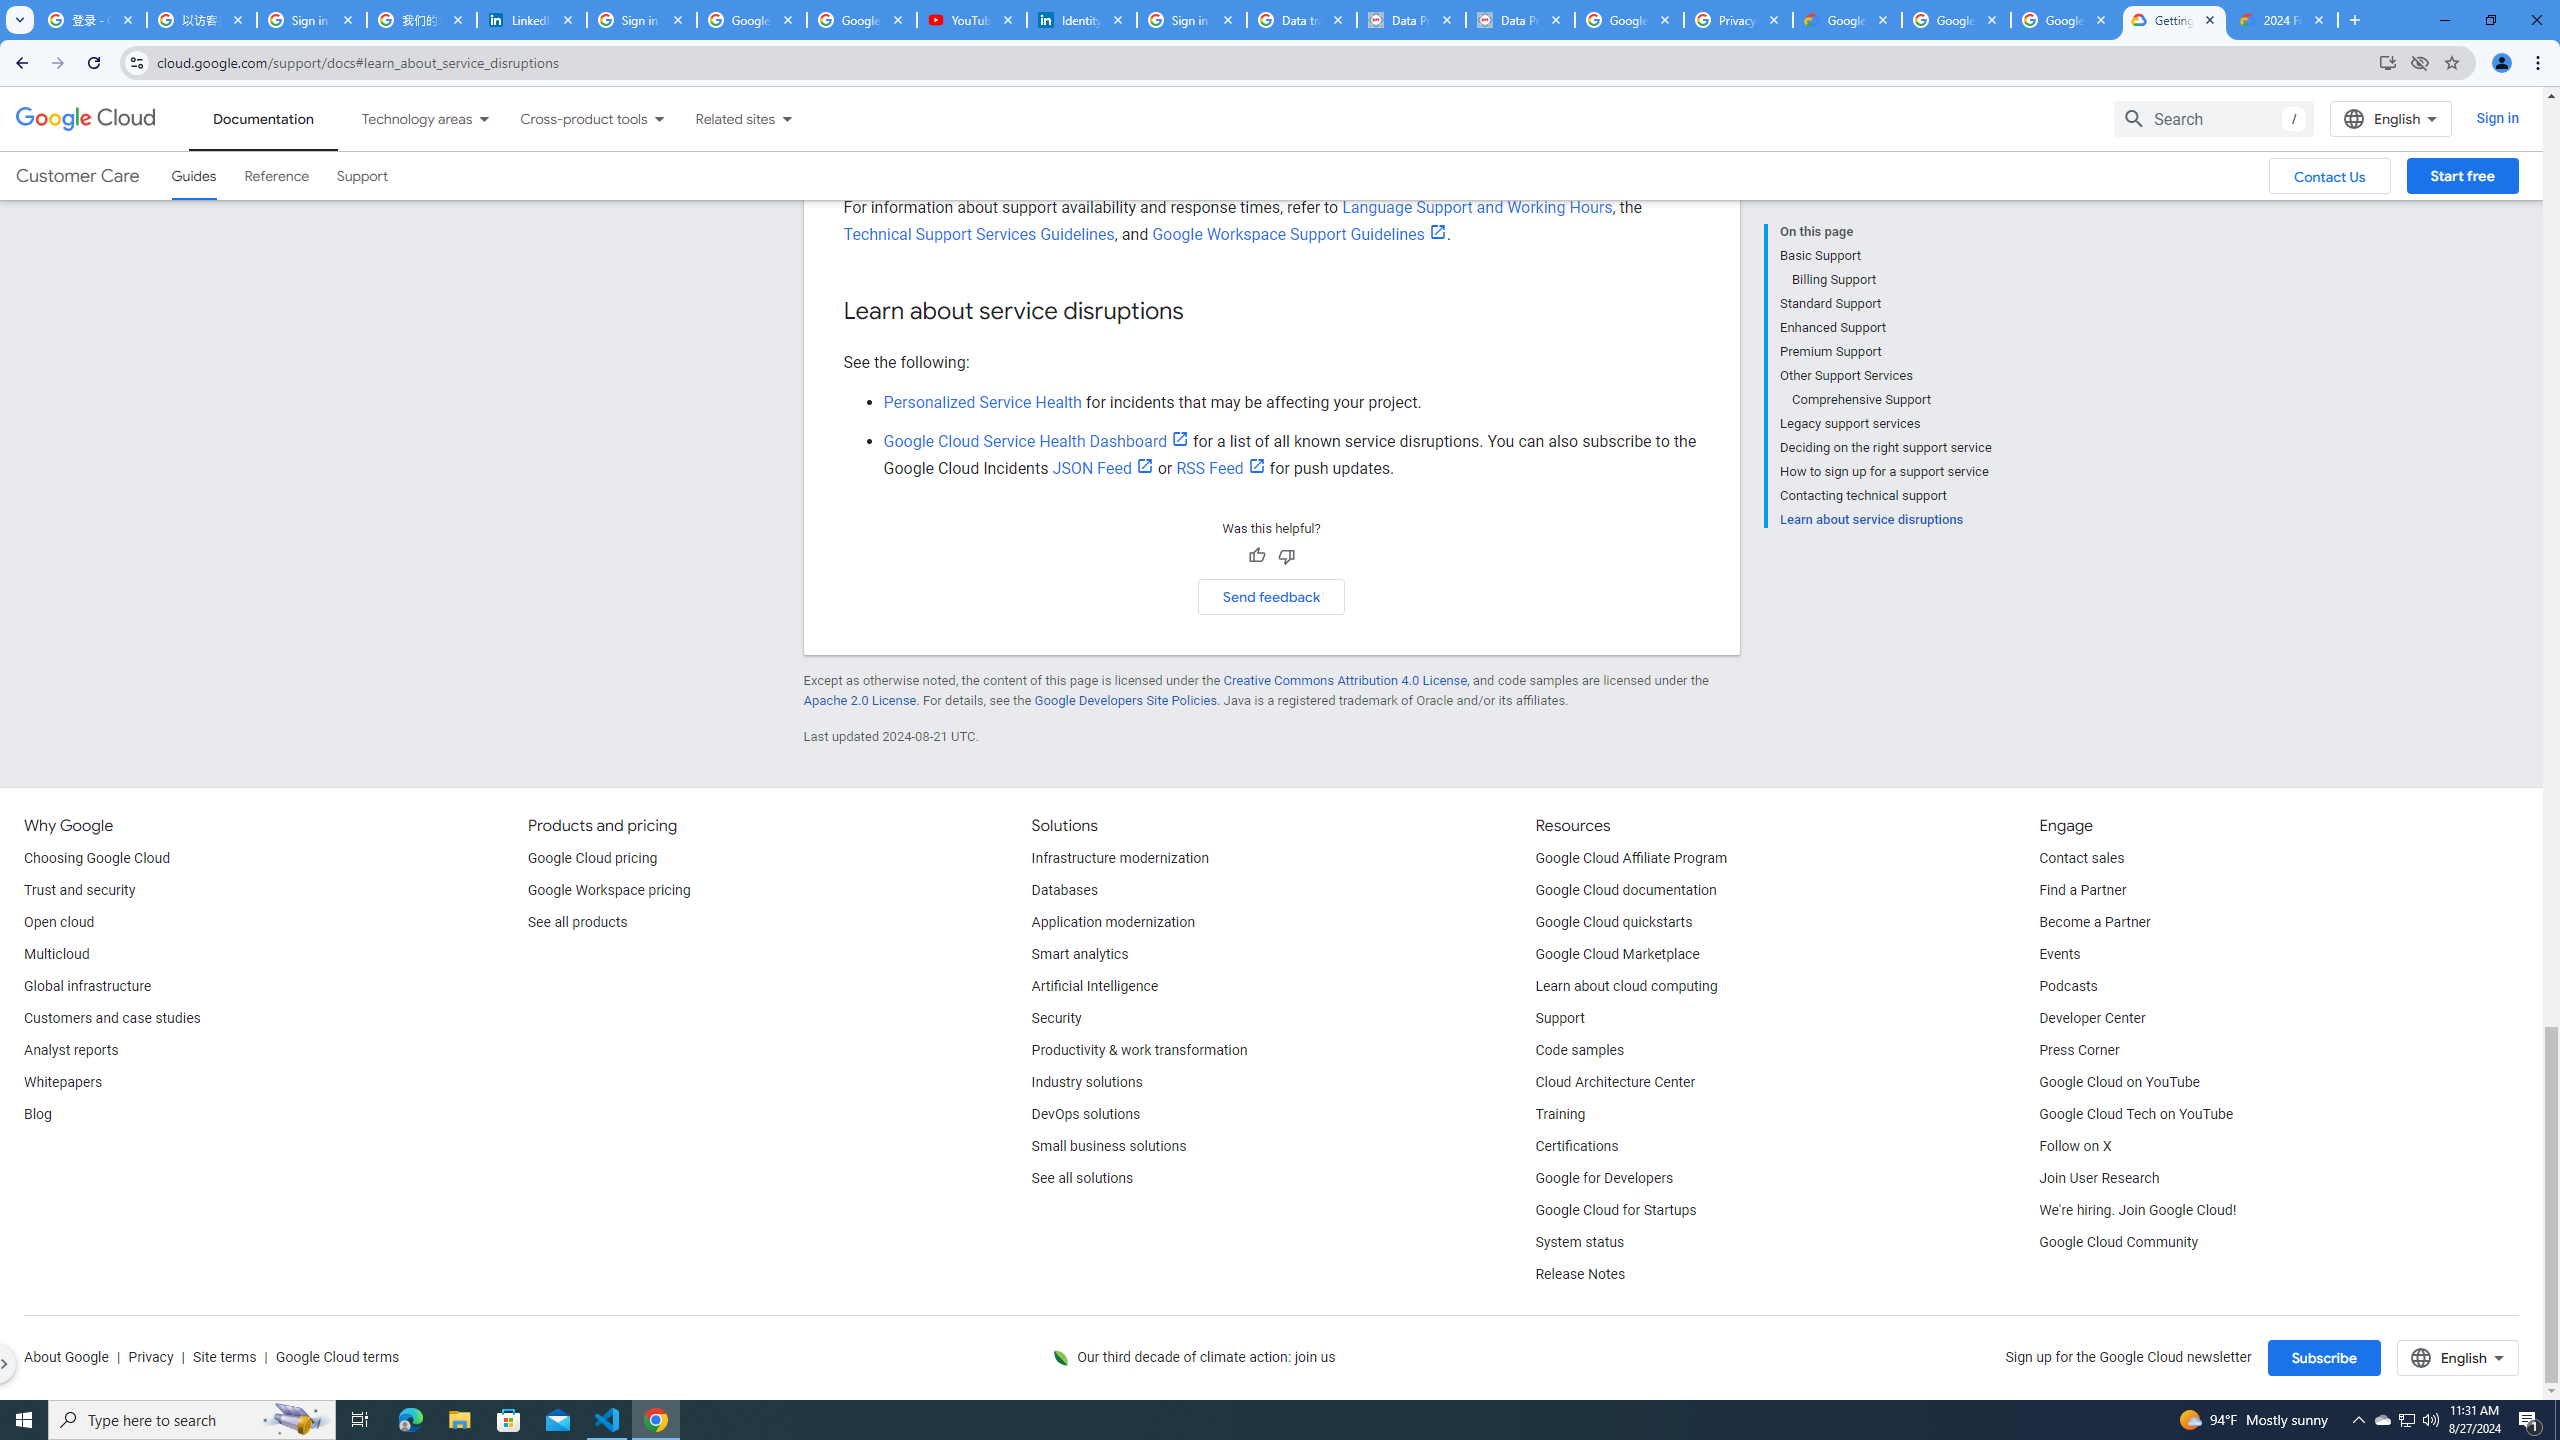 This screenshot has height=1440, width=2560. What do you see at coordinates (1955, 20) in the screenshot?
I see `Google Workspace - Specific Terms` at bounding box center [1955, 20].